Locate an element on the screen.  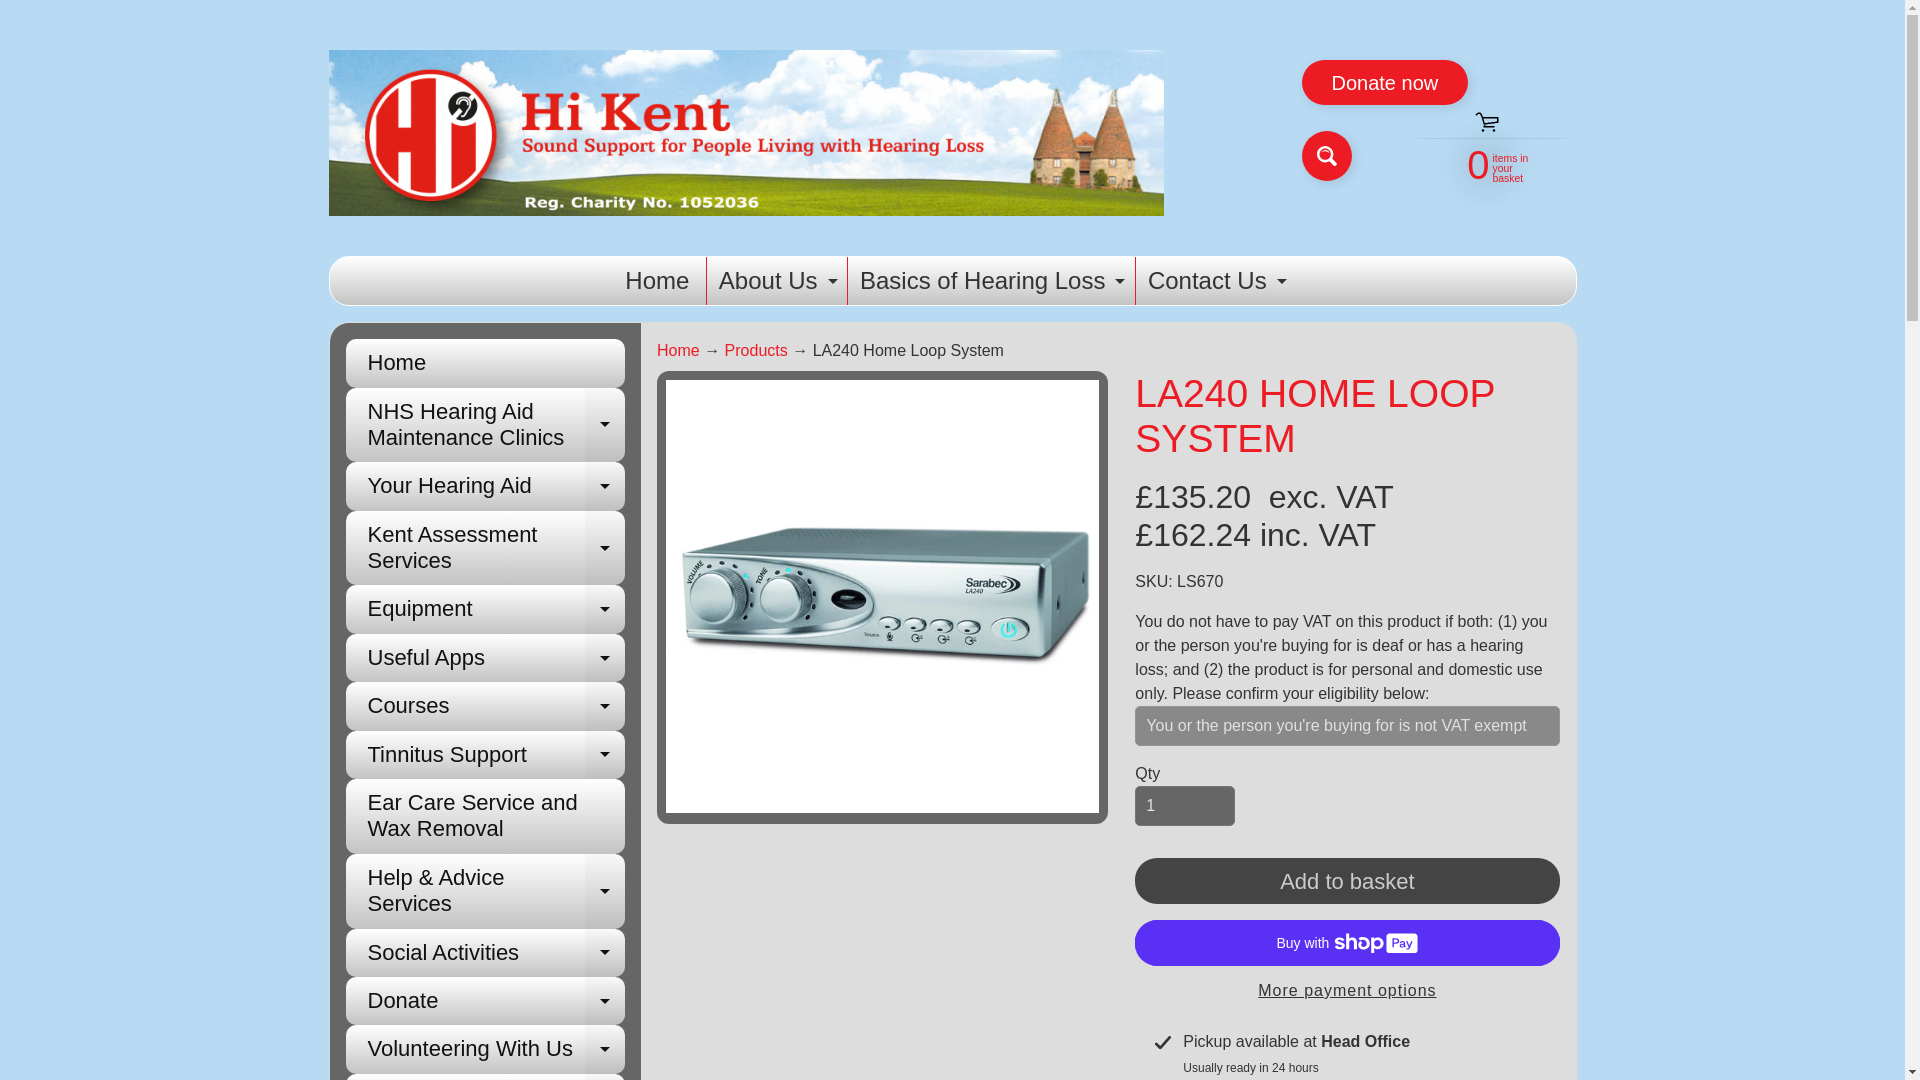
Search is located at coordinates (1214, 280).